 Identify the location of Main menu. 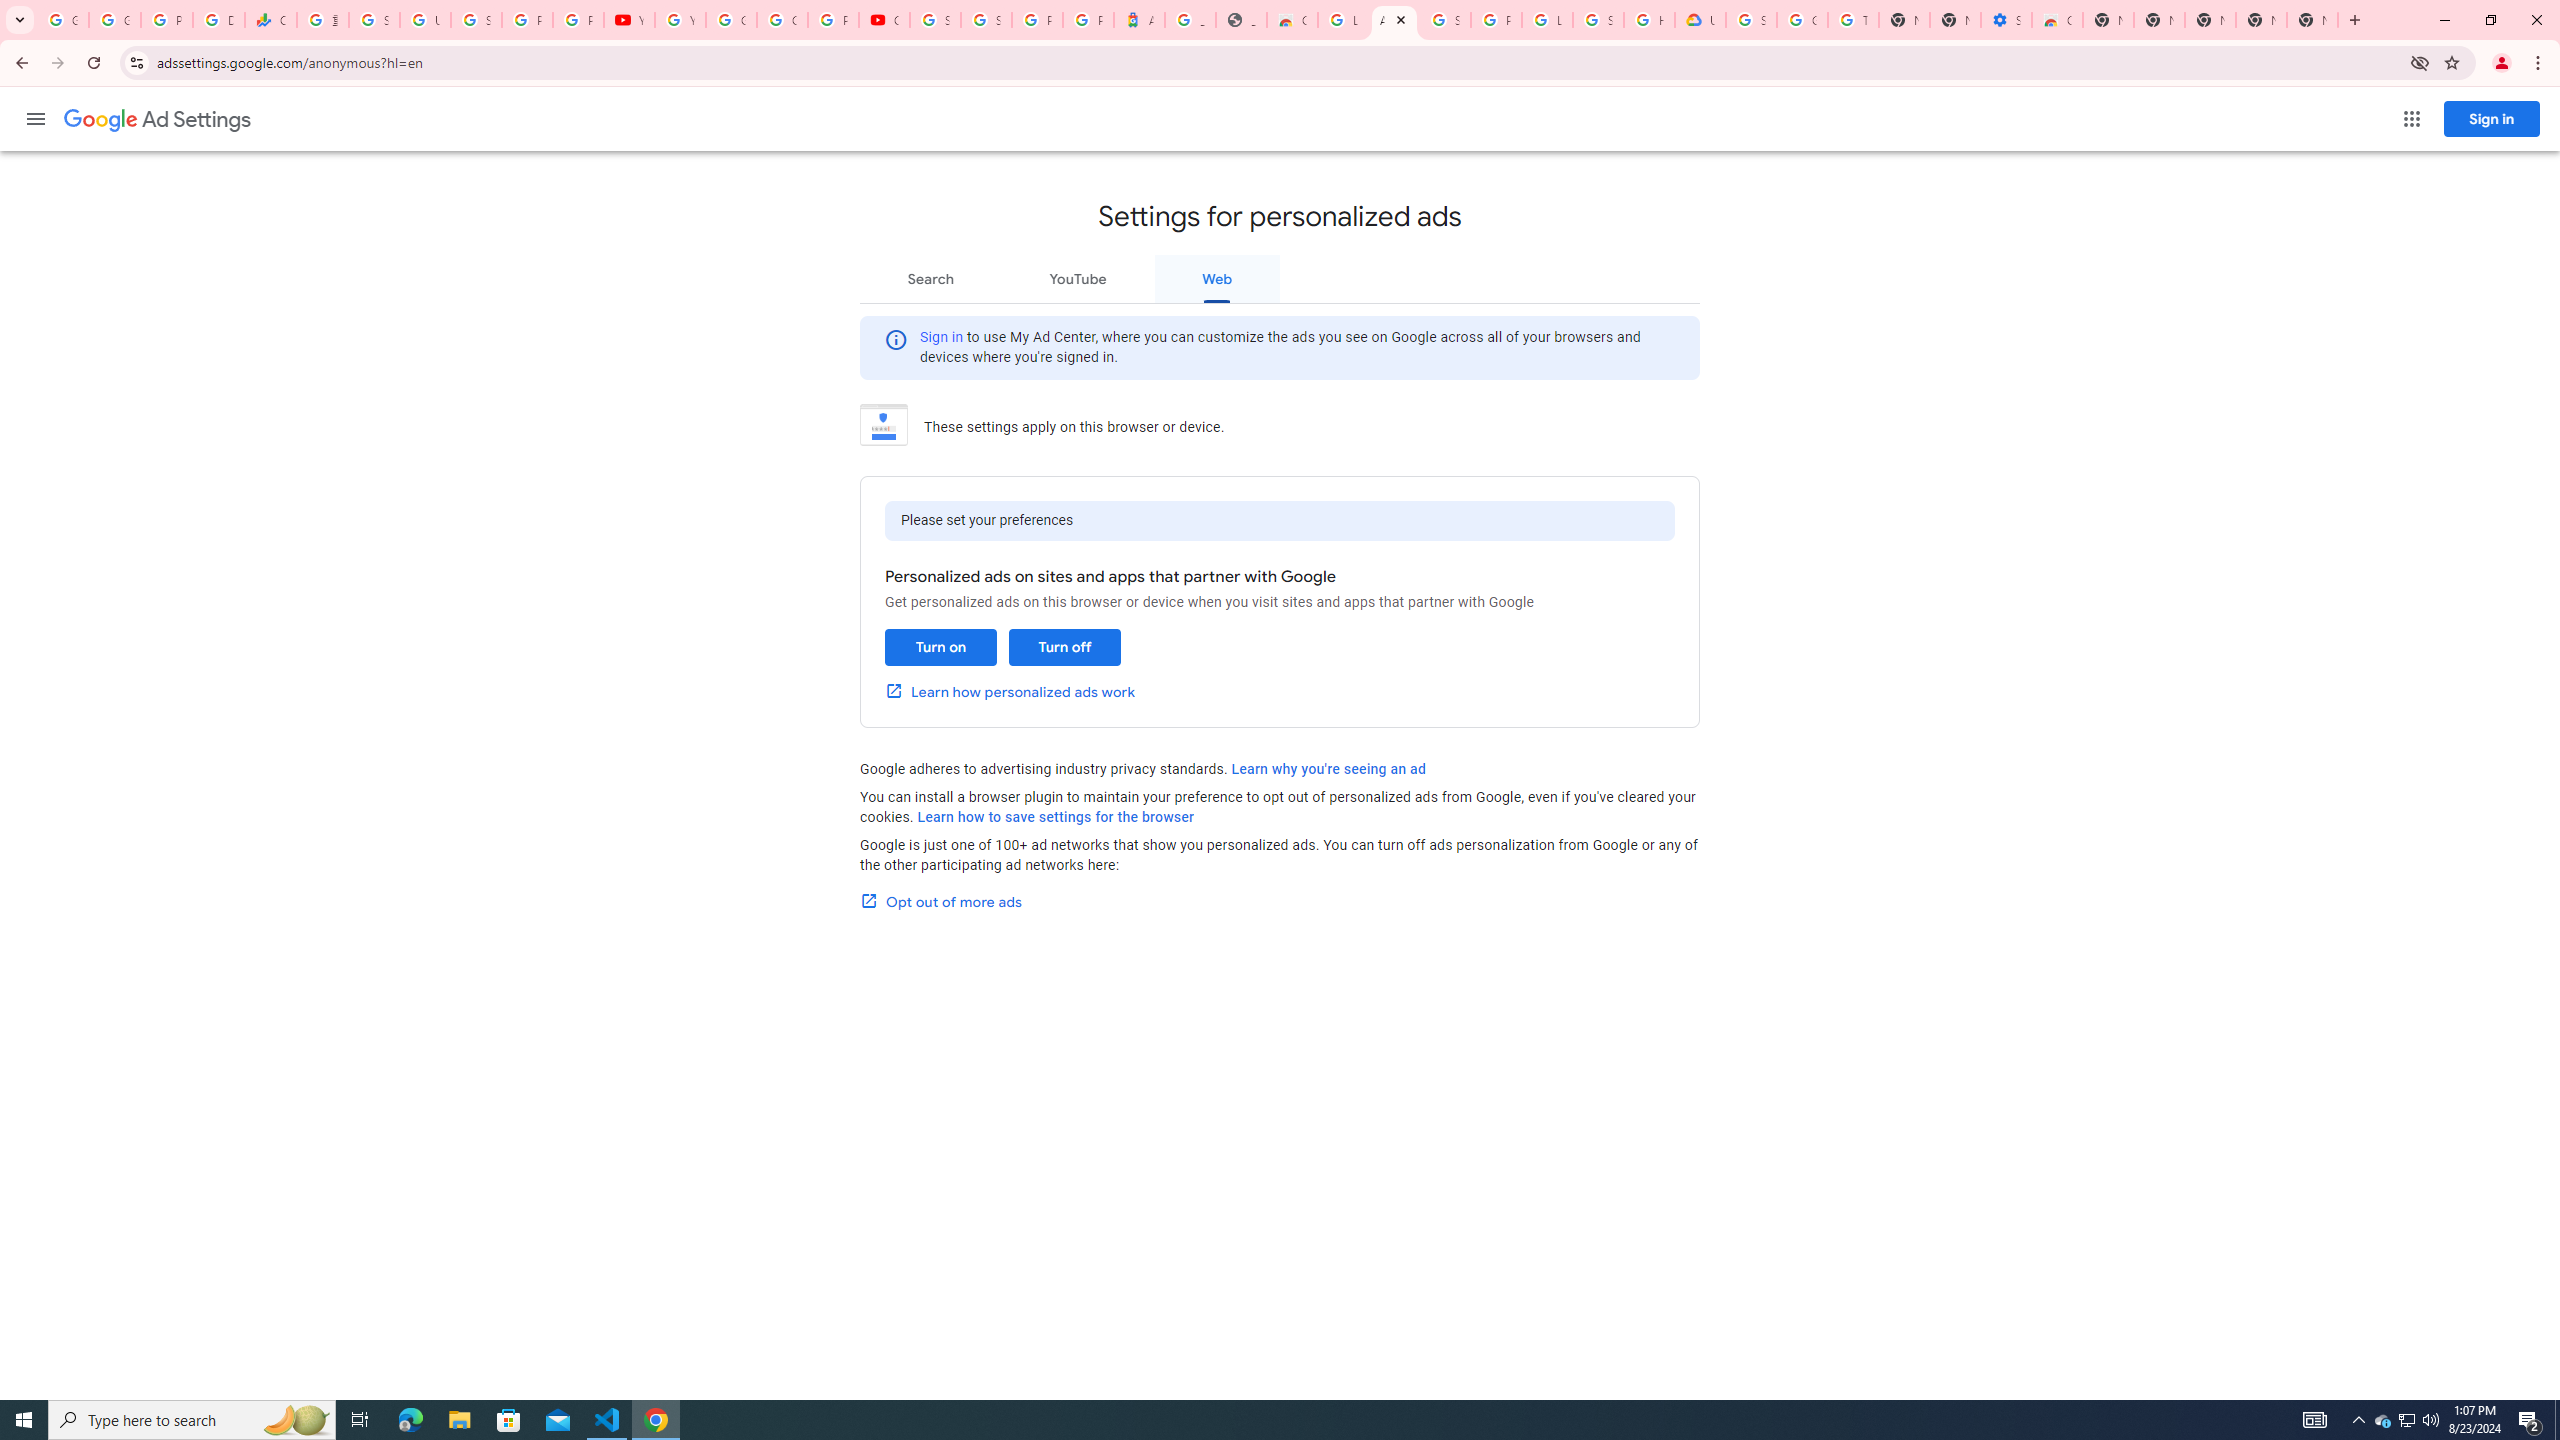
(35, 118).